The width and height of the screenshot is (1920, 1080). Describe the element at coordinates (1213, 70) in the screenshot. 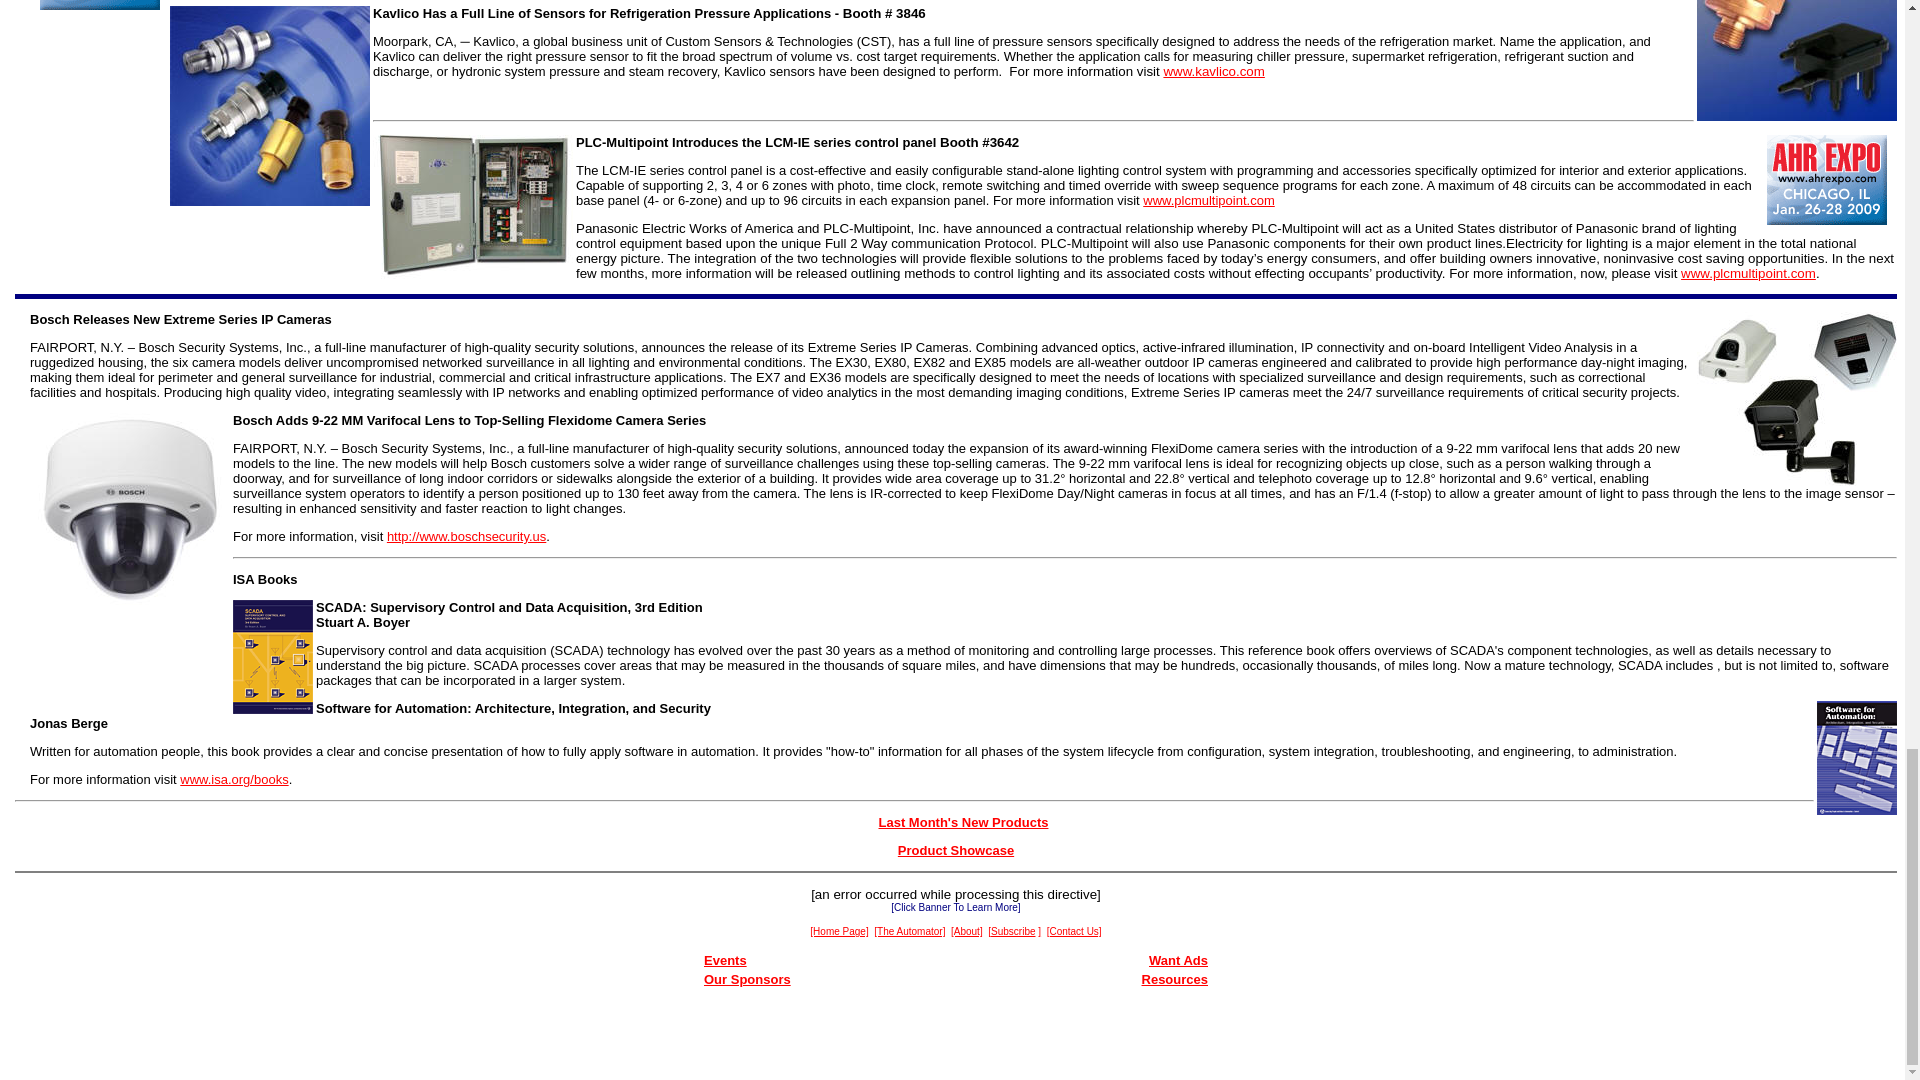

I see `www.kavlico.com` at that location.